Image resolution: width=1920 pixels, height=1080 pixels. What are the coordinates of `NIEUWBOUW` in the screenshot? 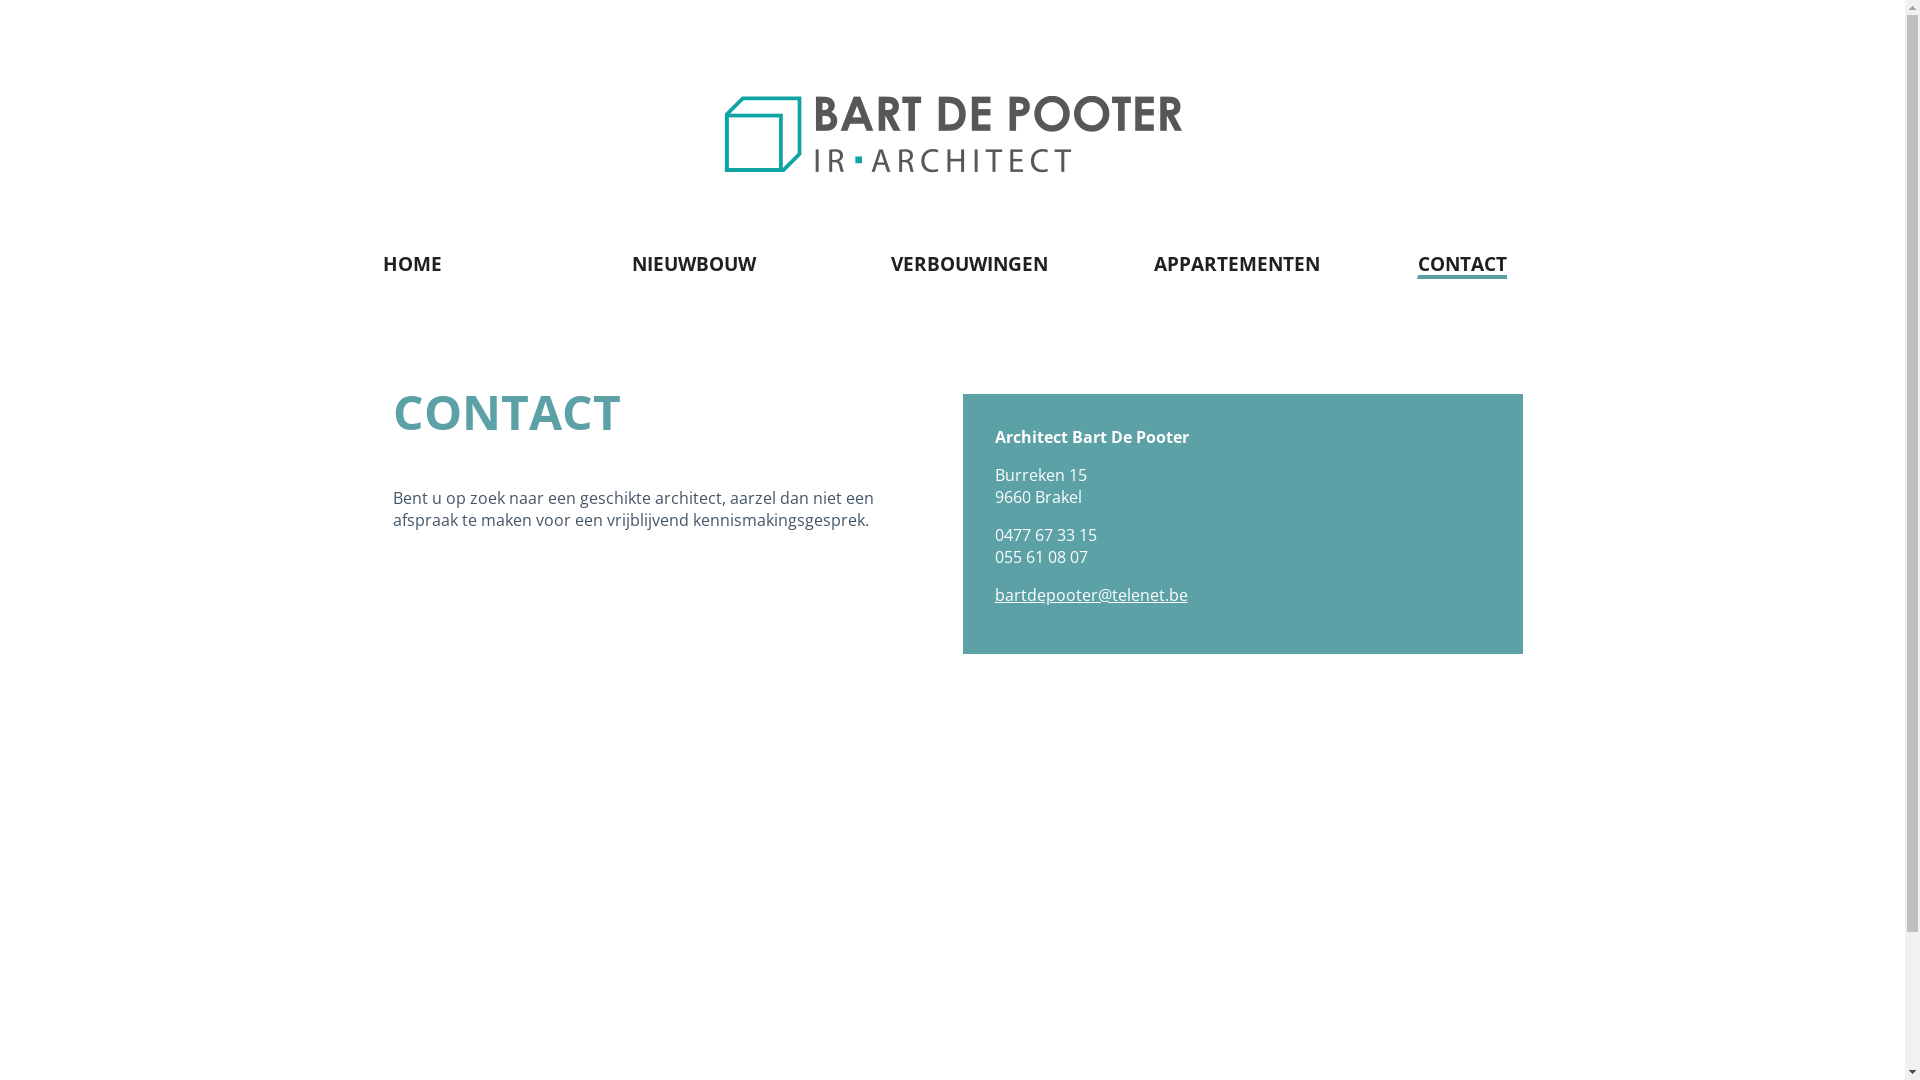 It's located at (694, 264).